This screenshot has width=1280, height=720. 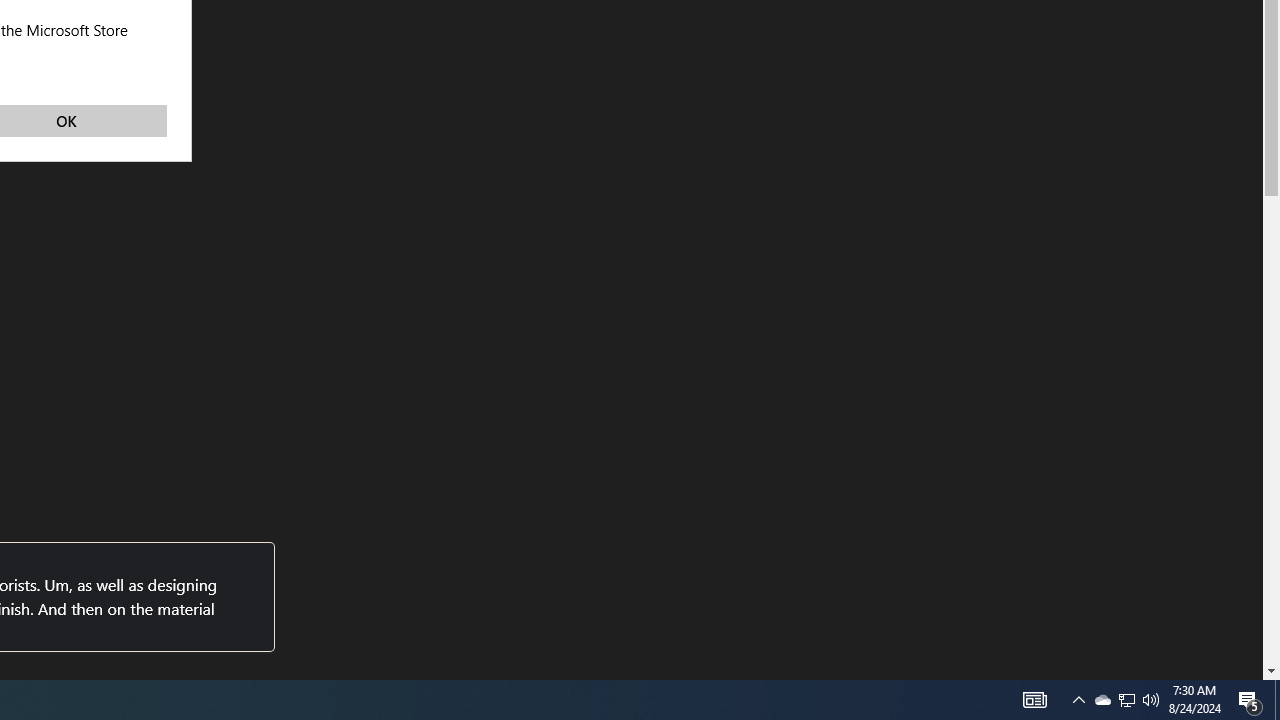 I want to click on Q2790: 100%, so click(x=1151, y=700).